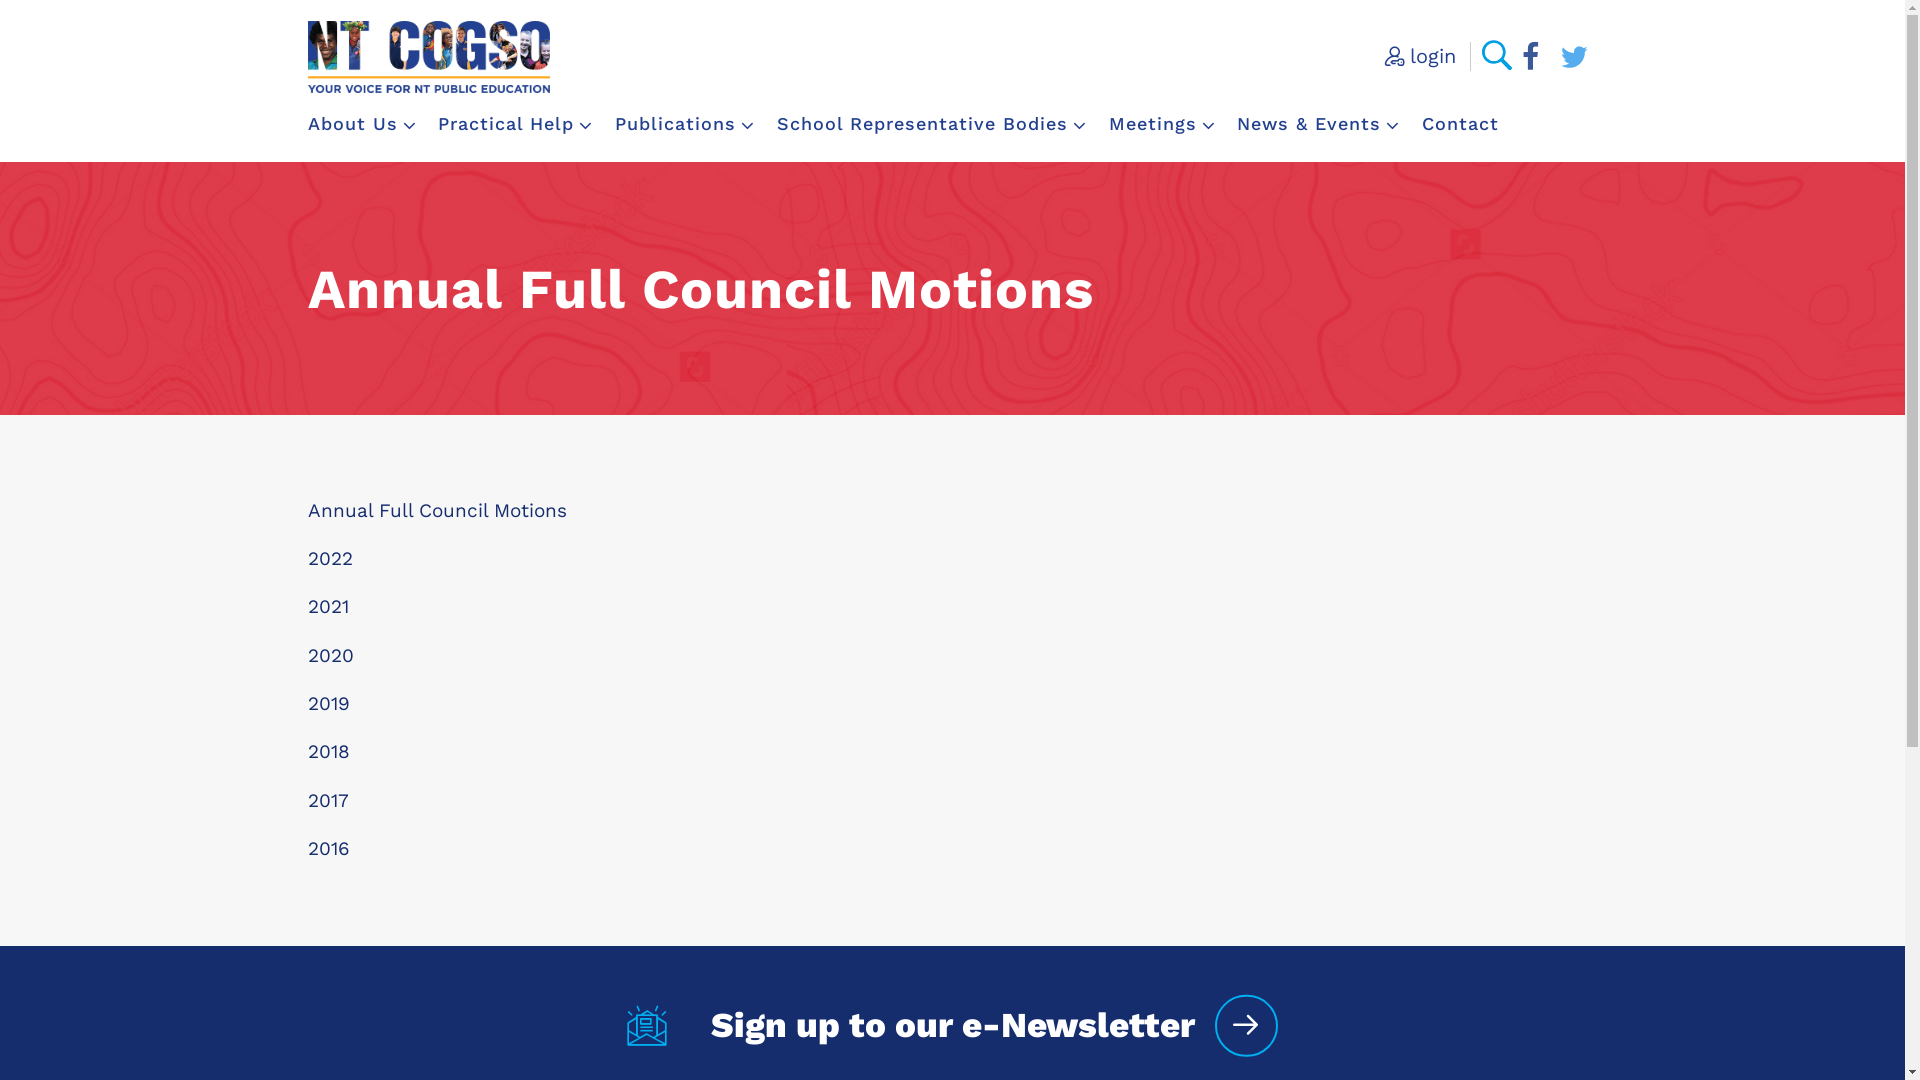 Image resolution: width=1920 pixels, height=1080 pixels. Describe the element at coordinates (1319, 124) in the screenshot. I see `News & Events` at that location.